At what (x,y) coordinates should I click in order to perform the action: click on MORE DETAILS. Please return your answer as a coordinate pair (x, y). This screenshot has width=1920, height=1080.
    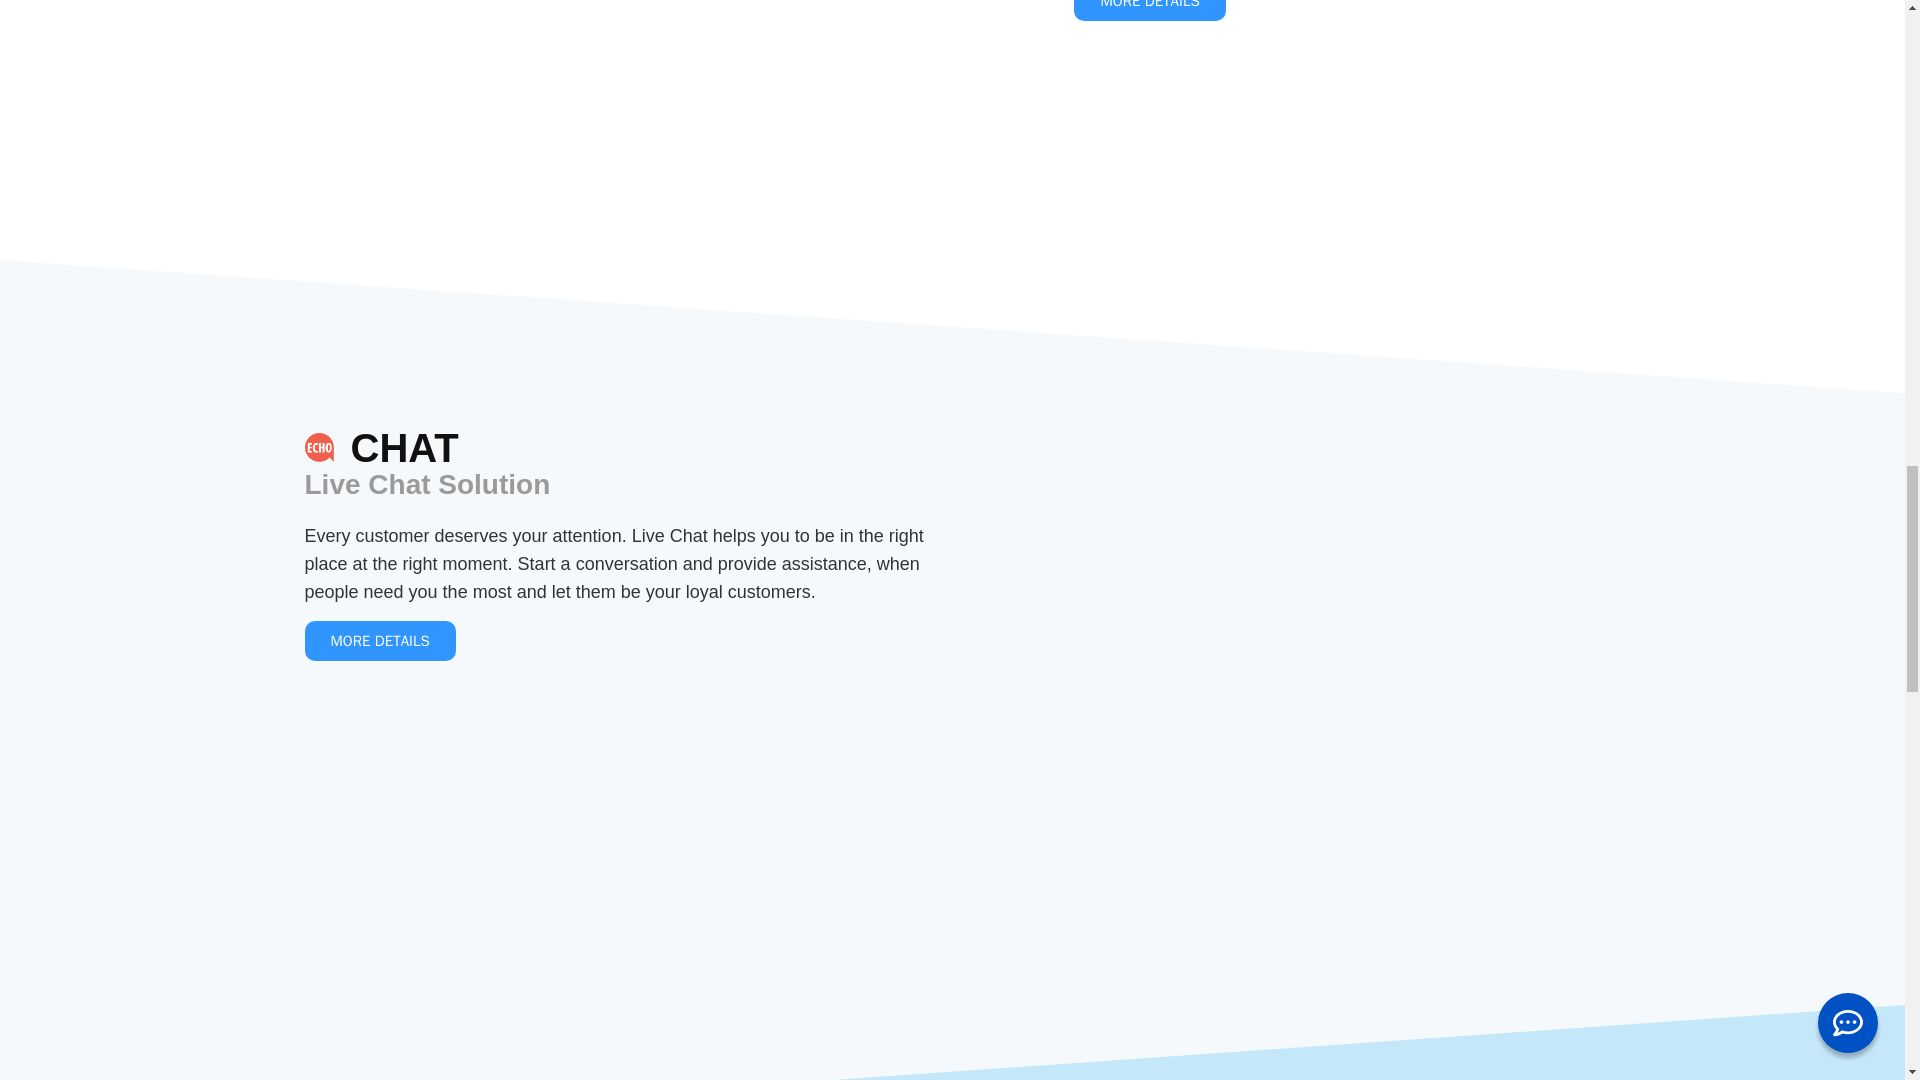
    Looking at the image, I should click on (379, 642).